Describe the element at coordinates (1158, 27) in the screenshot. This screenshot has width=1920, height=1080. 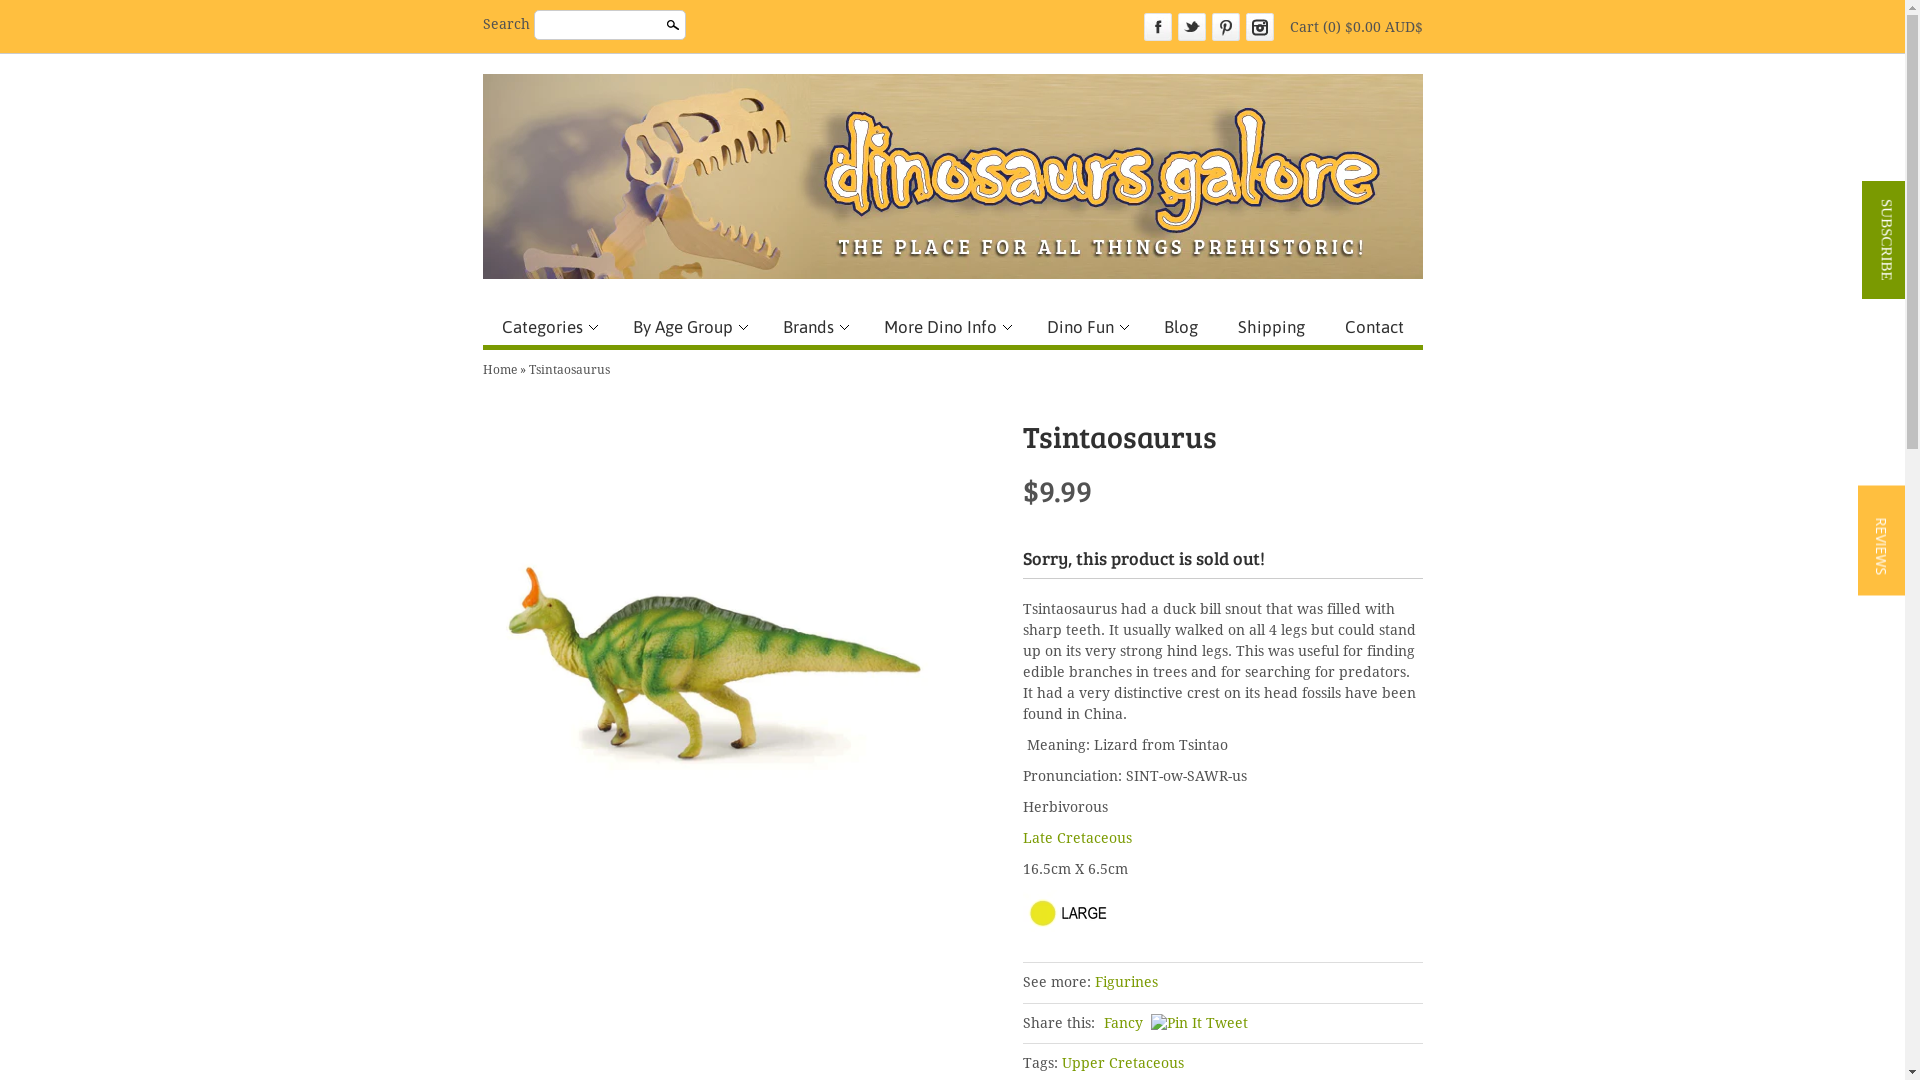
I see `Facebook` at that location.